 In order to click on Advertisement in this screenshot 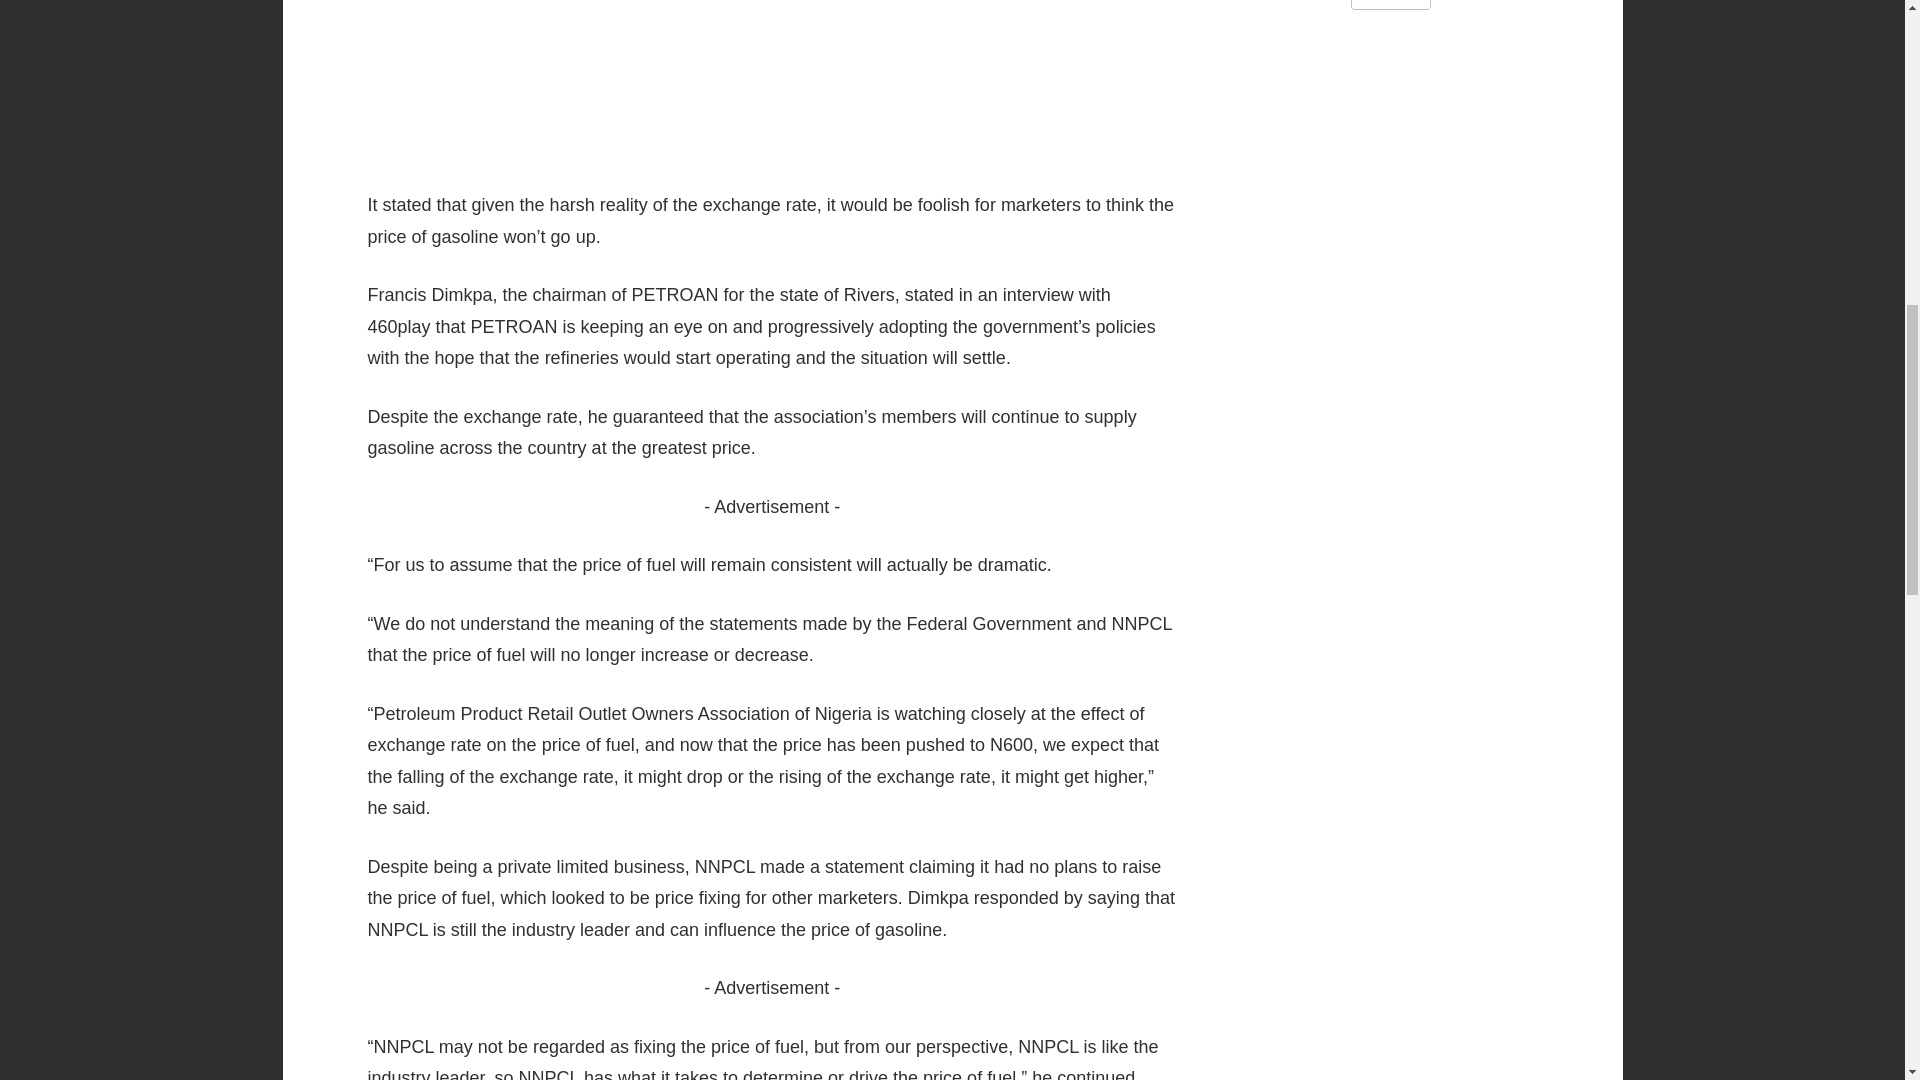, I will do `click(773, 82)`.